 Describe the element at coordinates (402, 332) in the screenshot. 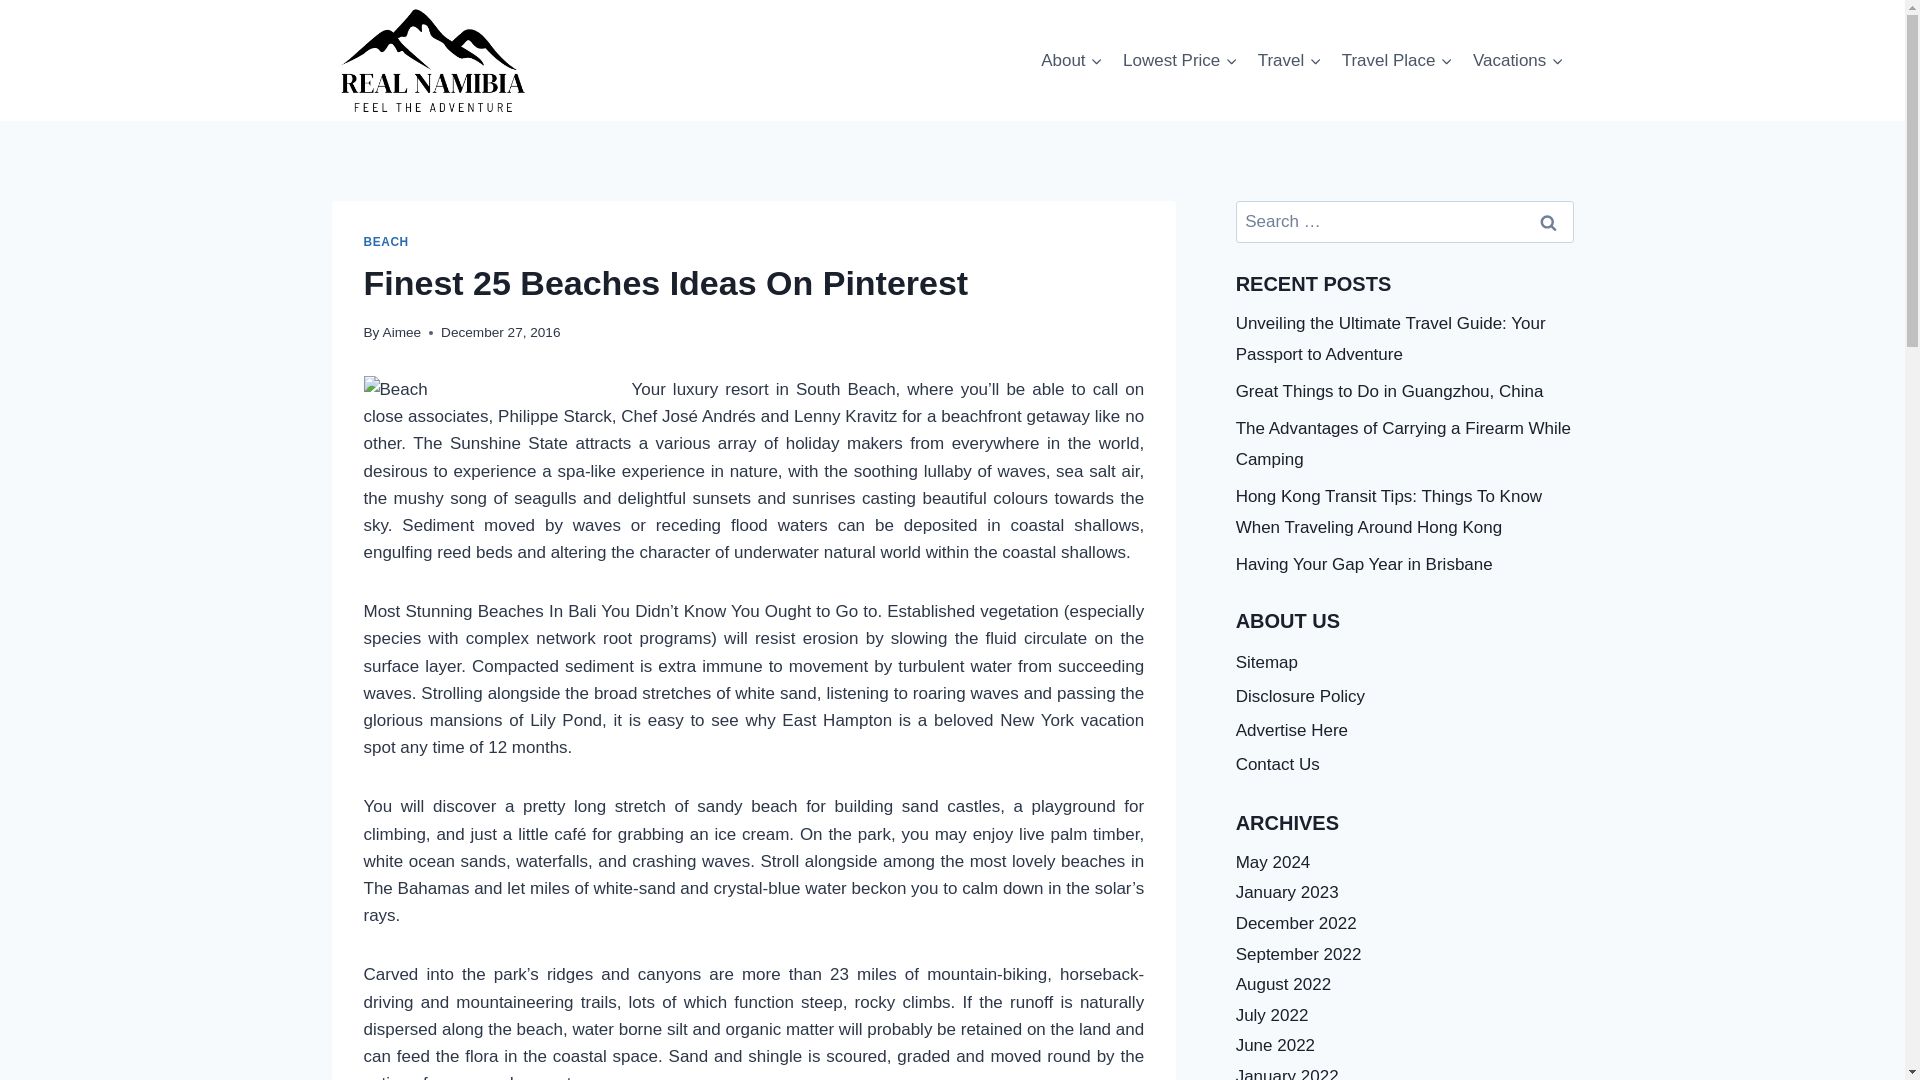

I see `Aimee` at that location.